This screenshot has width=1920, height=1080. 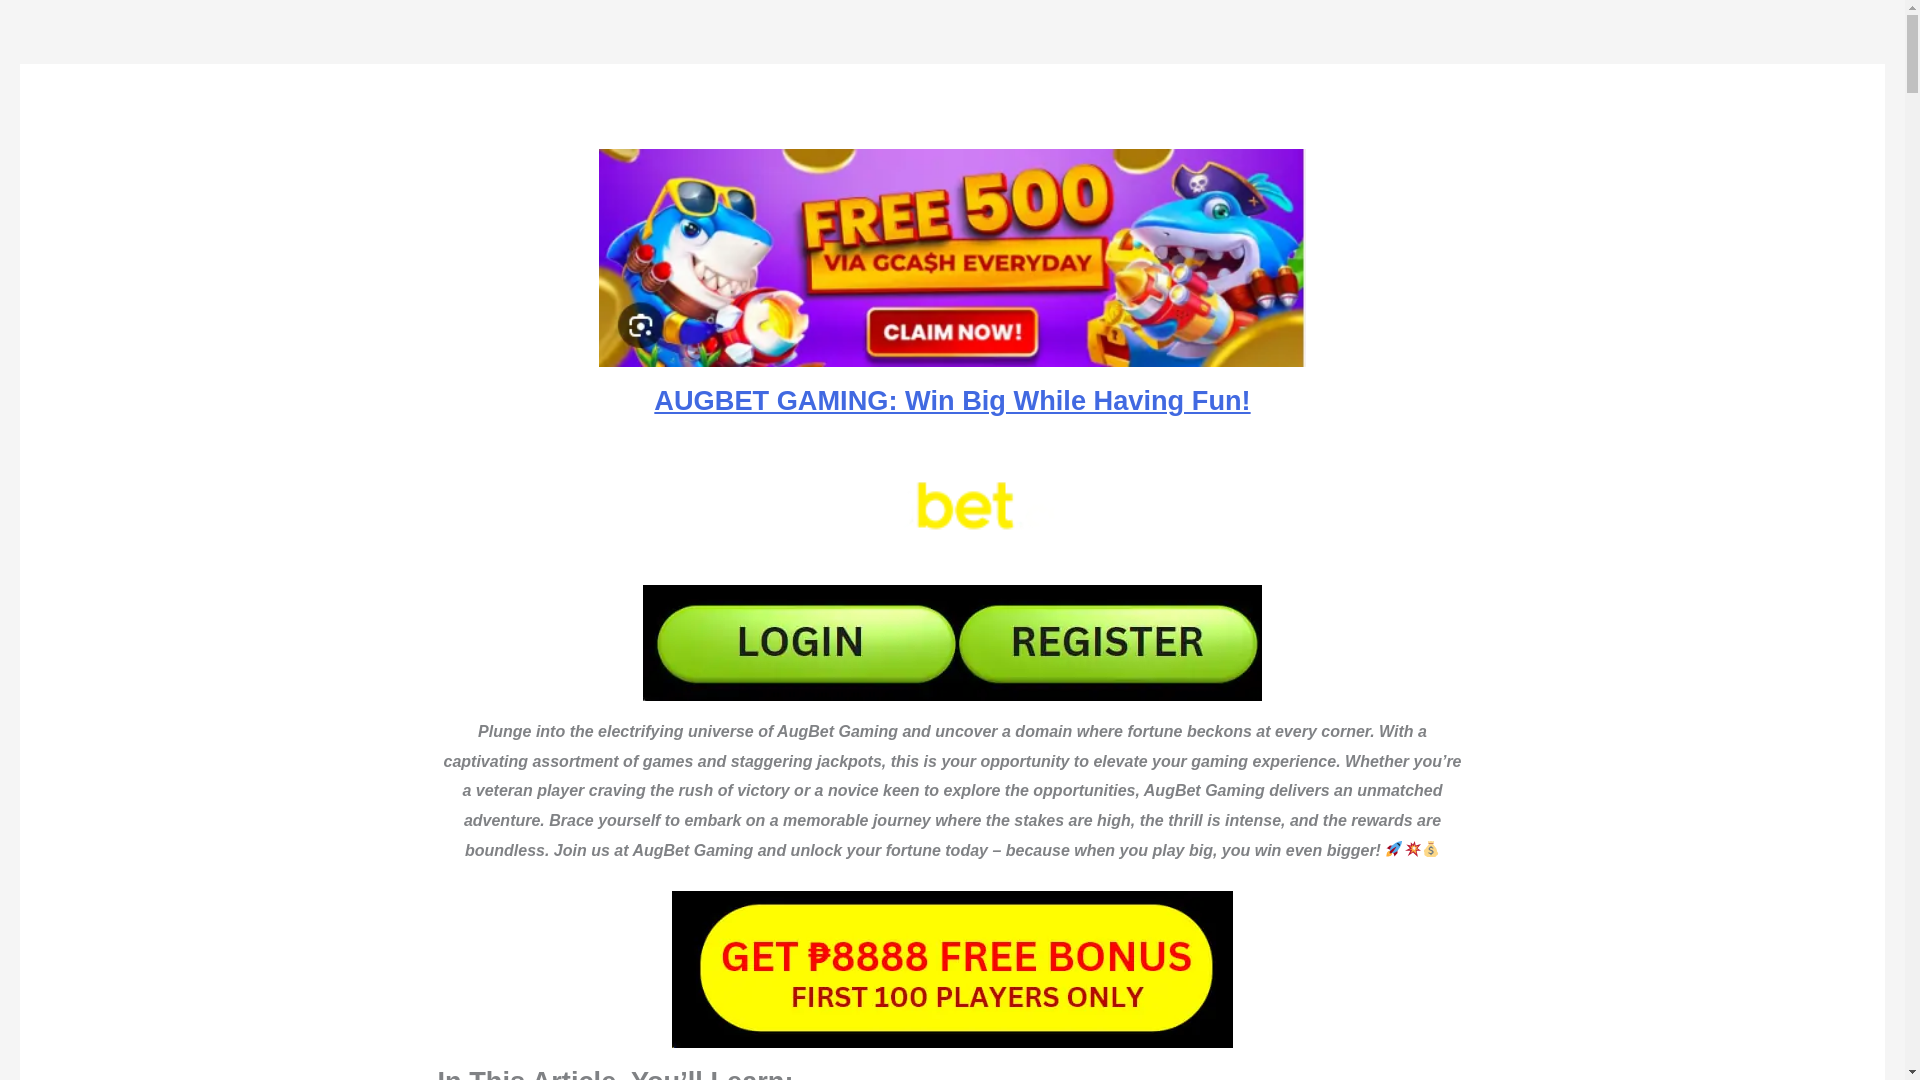 What do you see at coordinates (952, 400) in the screenshot?
I see `AUGBET GAMING: Win Big While Having Fun!` at bounding box center [952, 400].